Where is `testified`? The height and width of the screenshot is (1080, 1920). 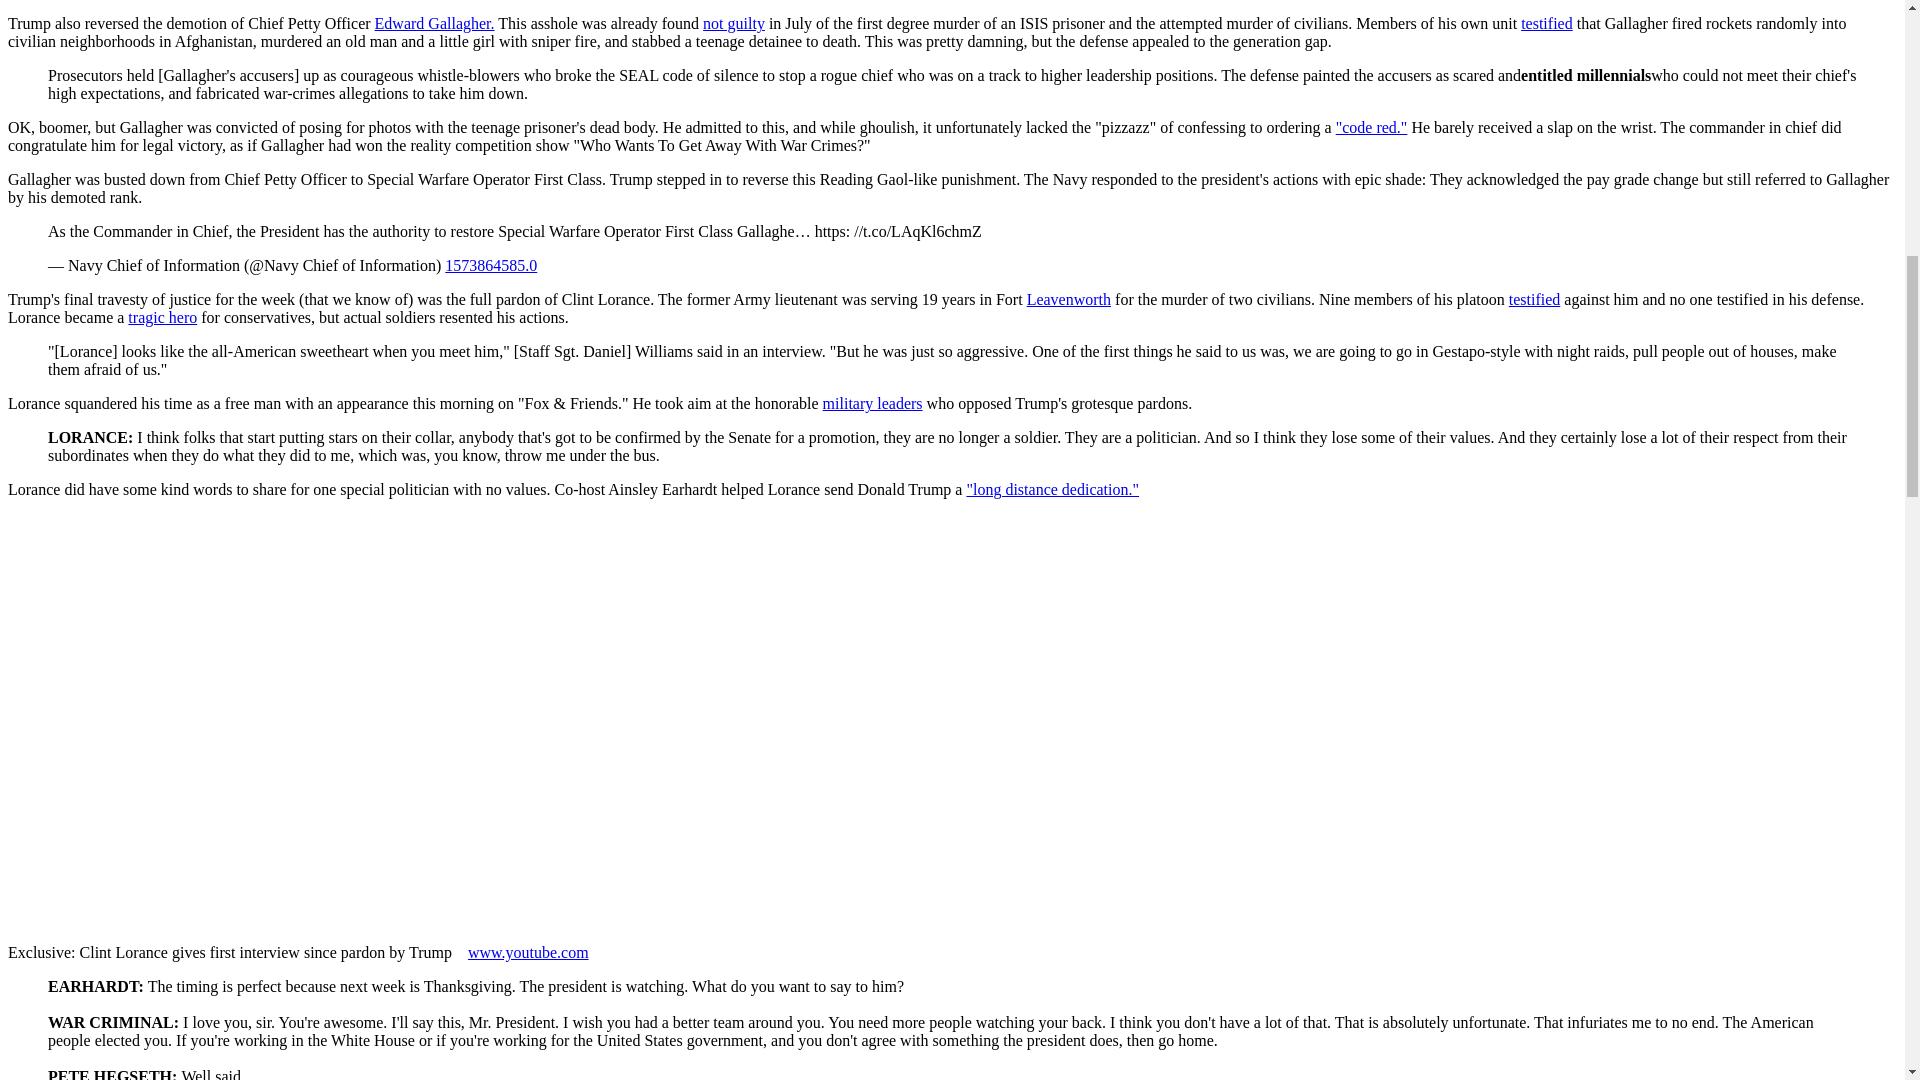
testified is located at coordinates (1534, 298).